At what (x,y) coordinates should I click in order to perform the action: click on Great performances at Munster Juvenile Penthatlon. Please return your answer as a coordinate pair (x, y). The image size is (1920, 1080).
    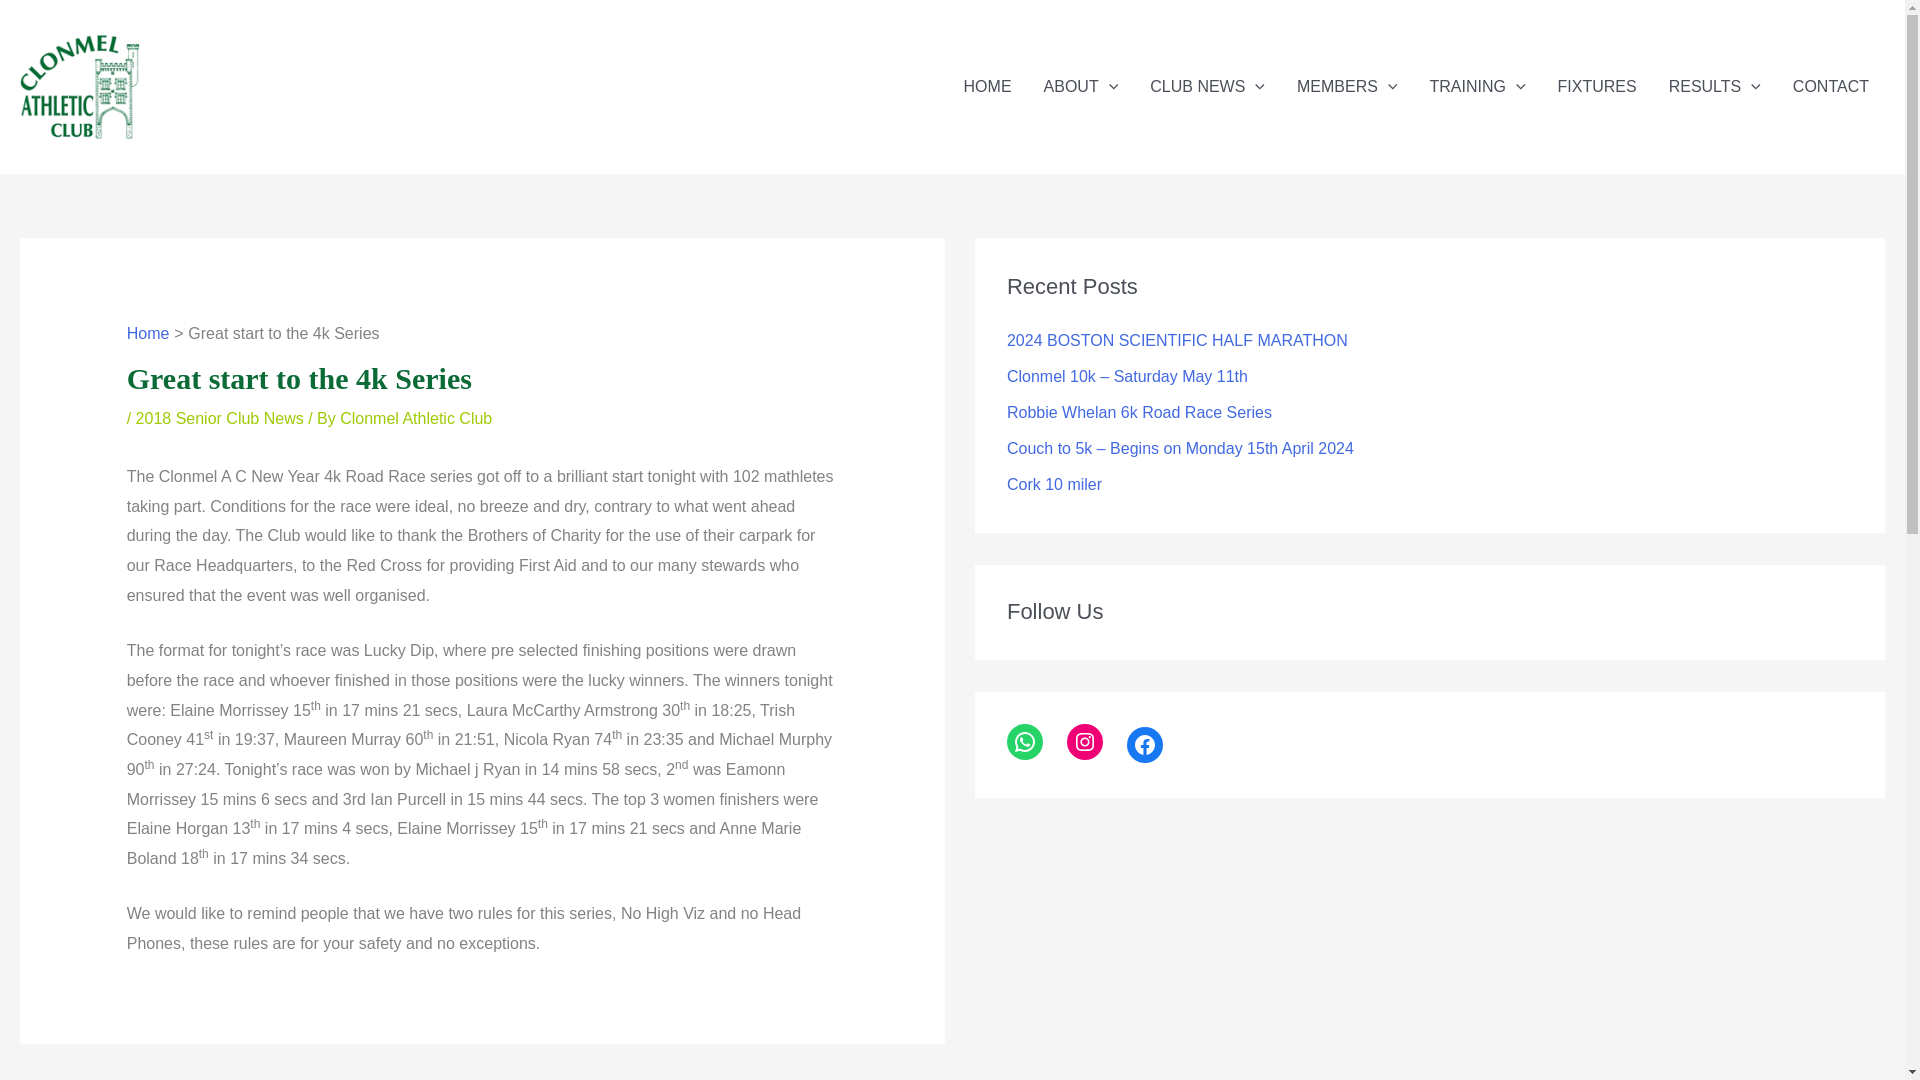
    Looking at the image, I should click on (158, 1078).